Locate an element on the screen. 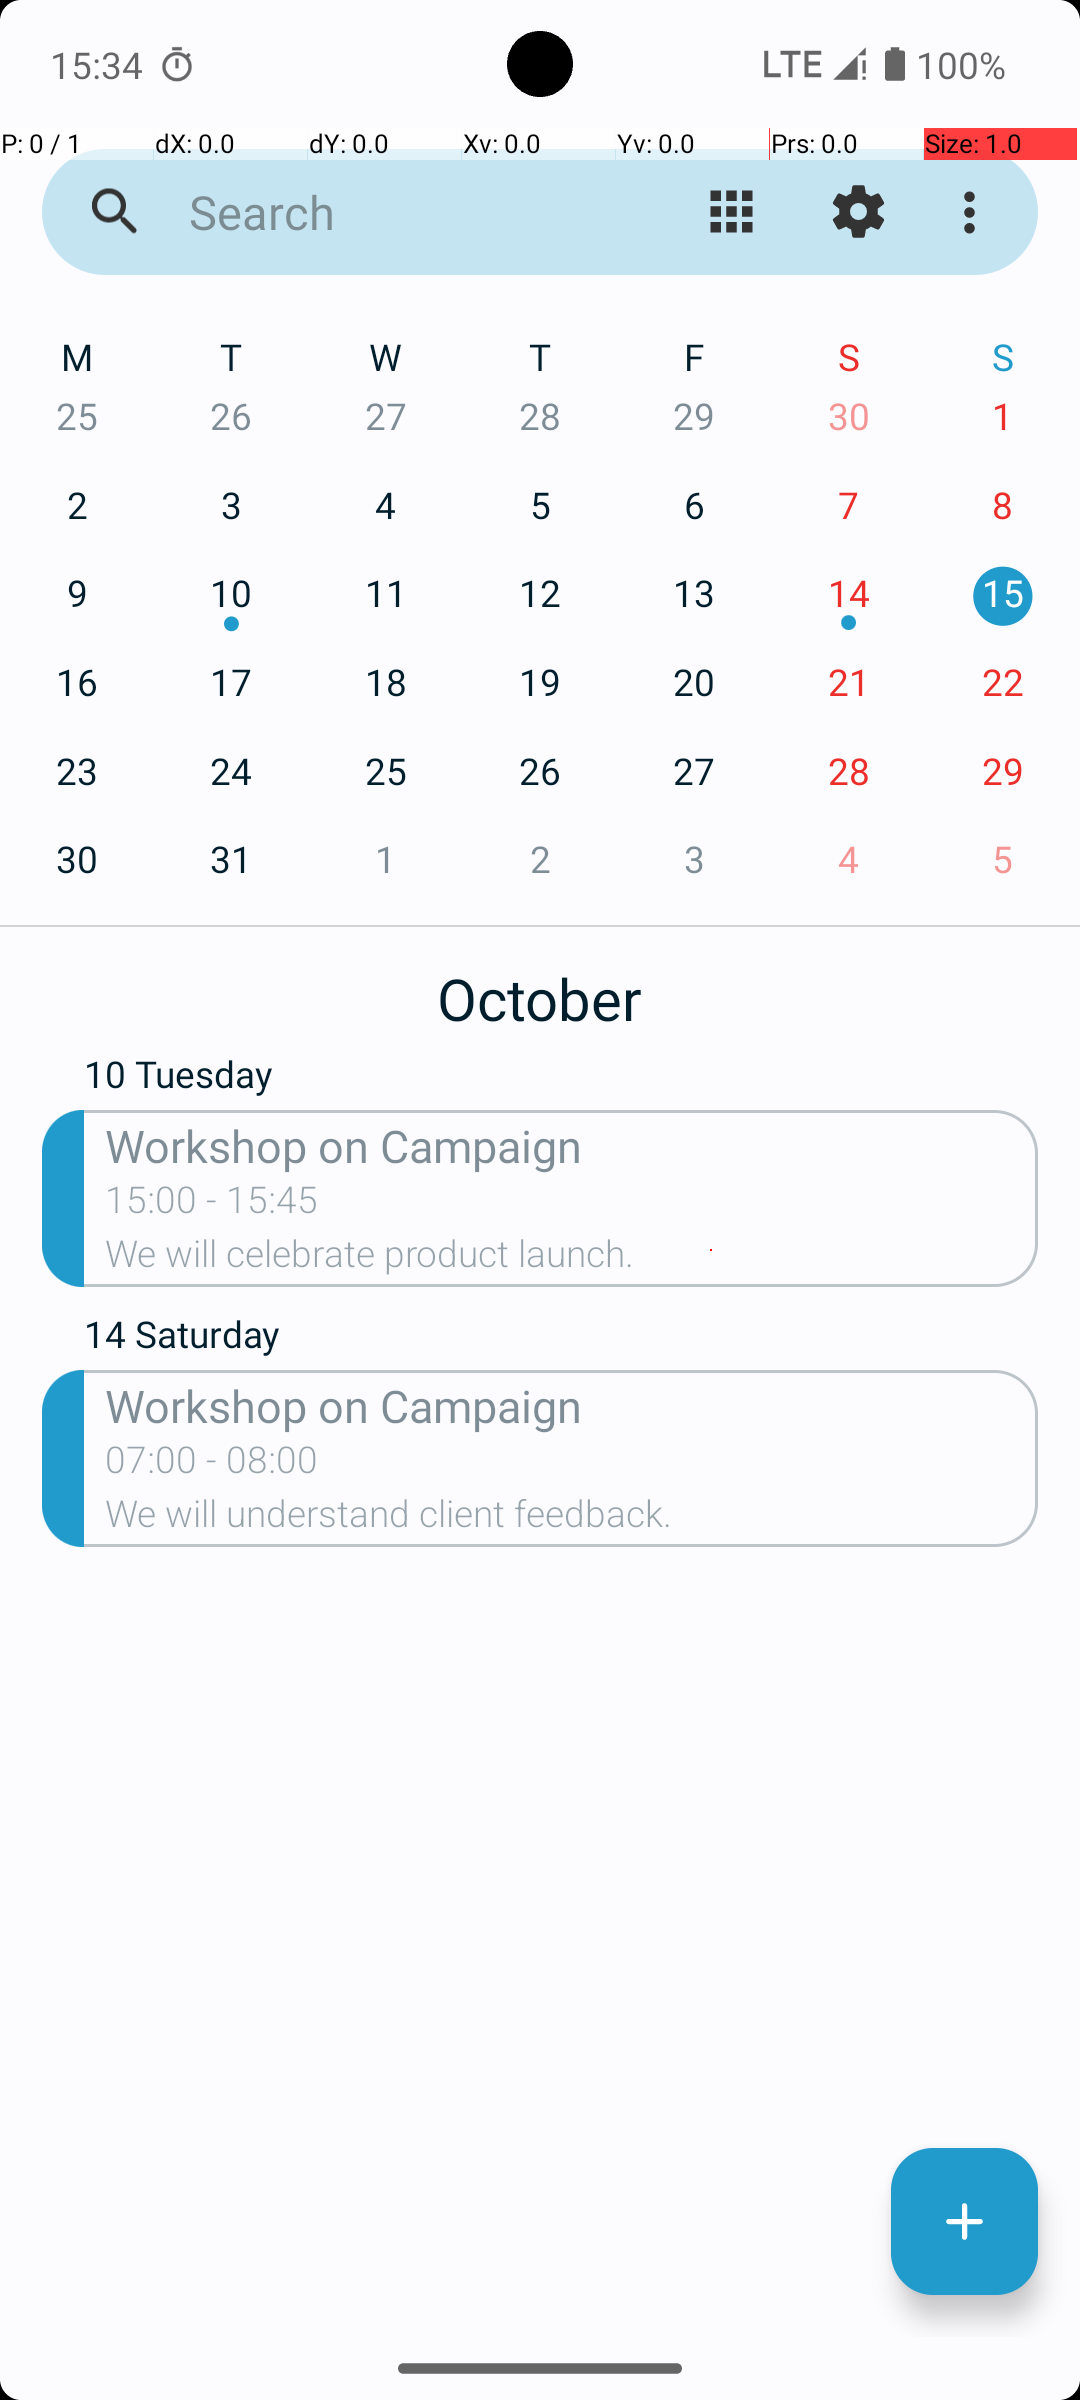 The width and height of the screenshot is (1080, 2400). 07:00 - 08:00 is located at coordinates (212, 1466).